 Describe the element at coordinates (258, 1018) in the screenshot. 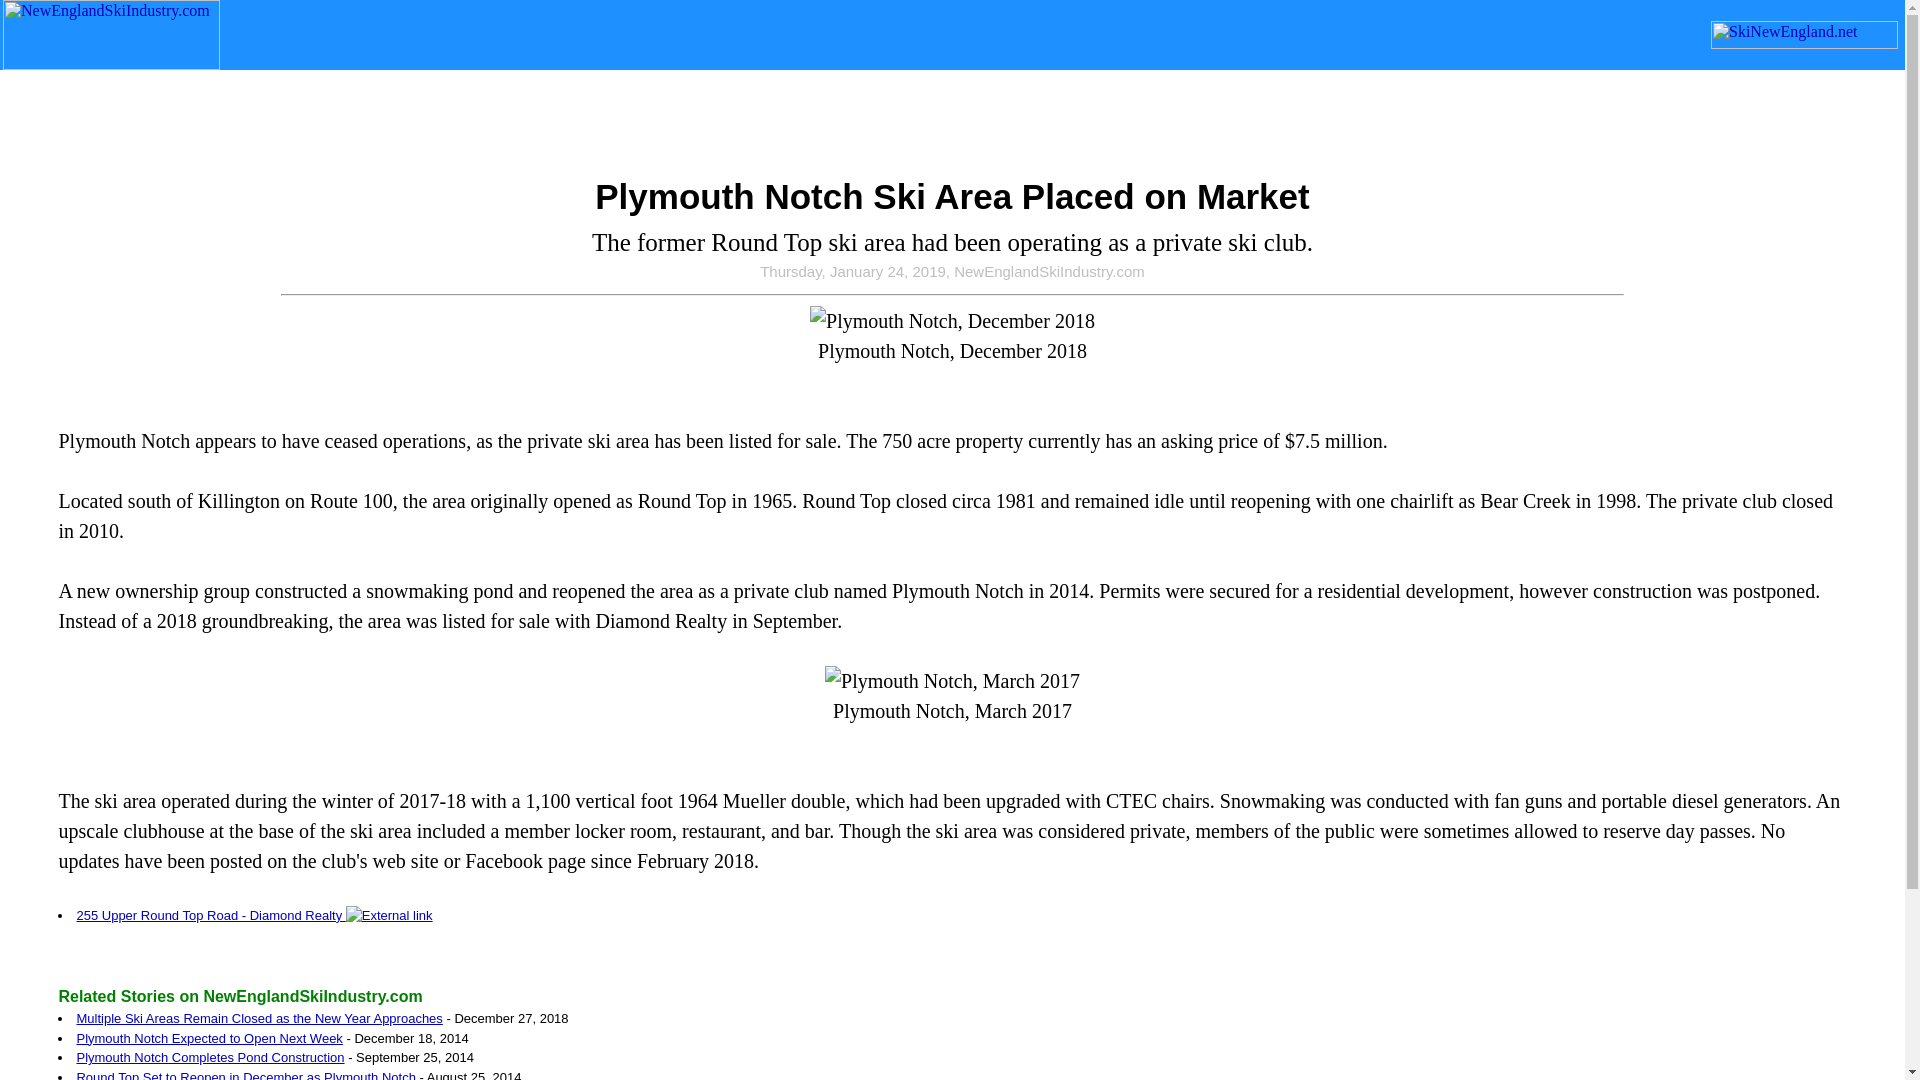

I see `Multiple Ski Areas Remain Closed as the New Year Approaches` at that location.